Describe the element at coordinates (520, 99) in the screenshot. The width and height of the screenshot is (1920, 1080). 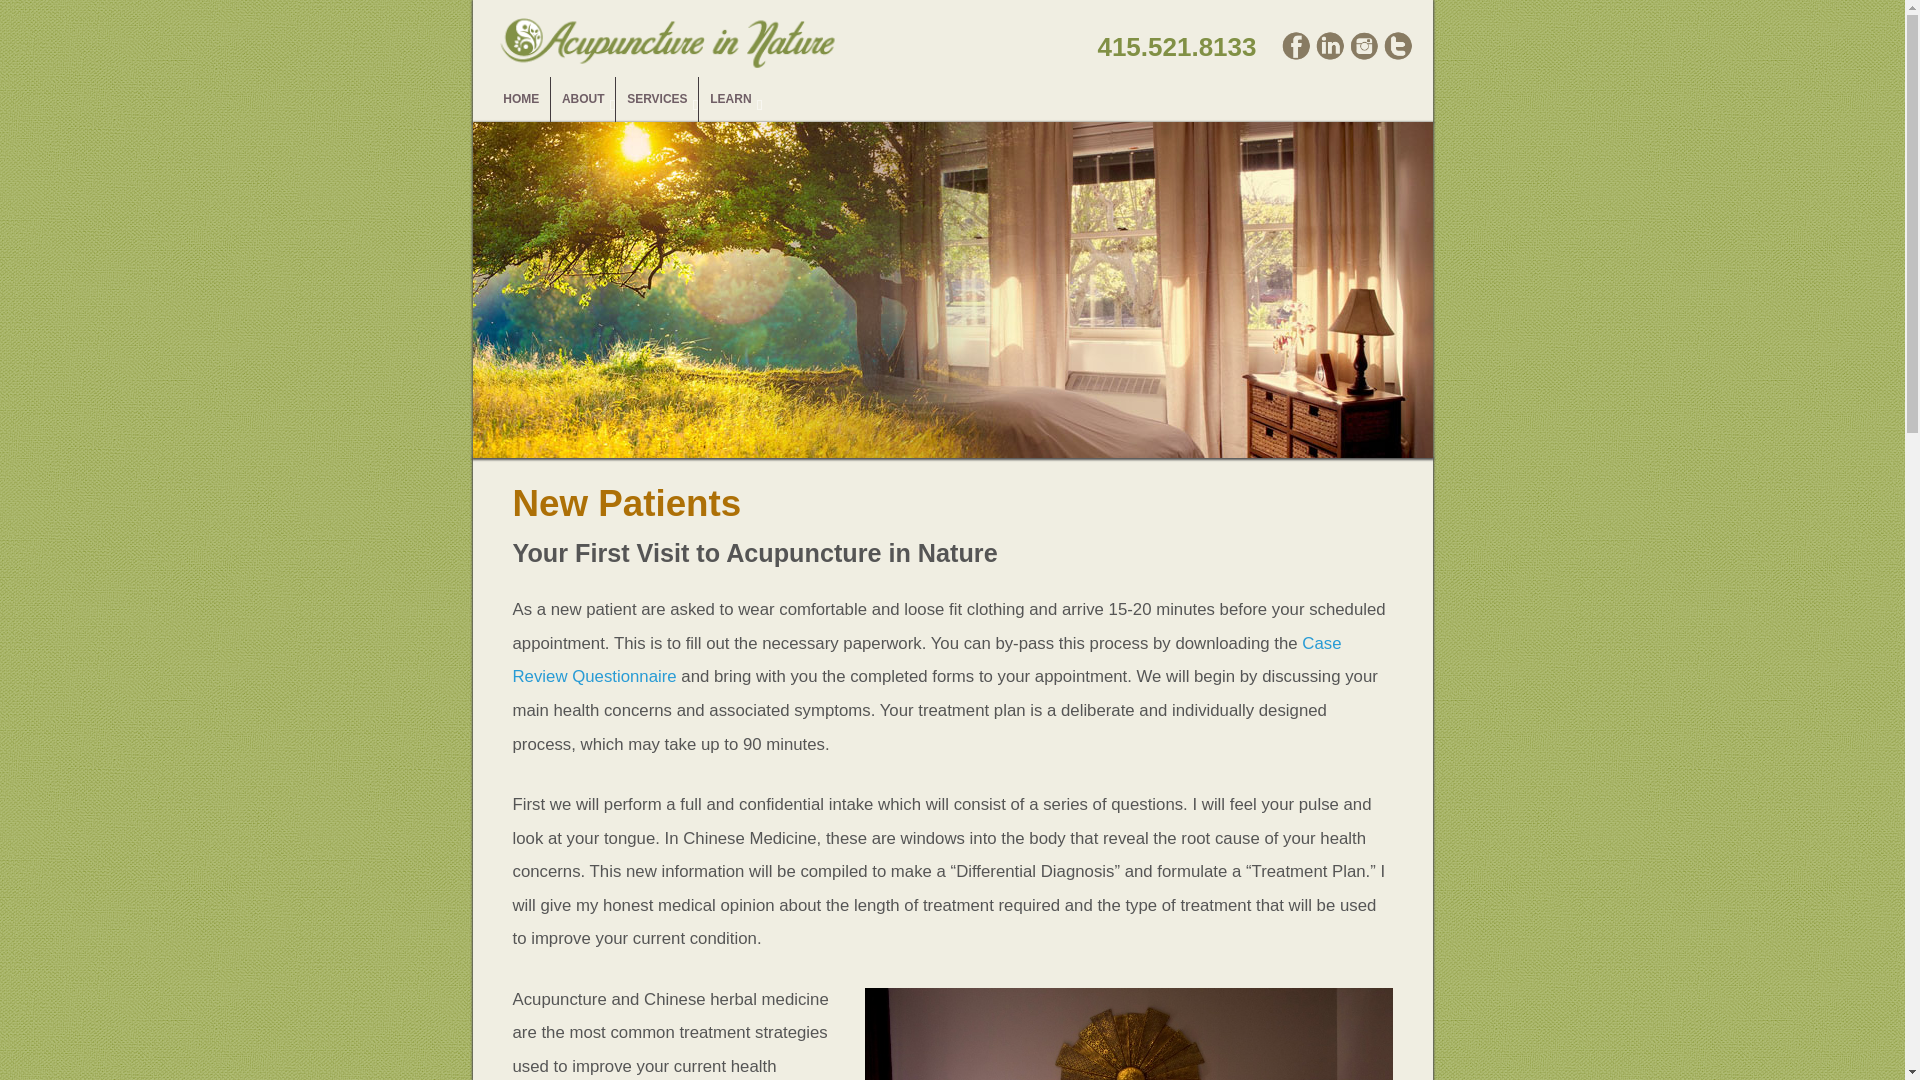
I see `HOME` at that location.